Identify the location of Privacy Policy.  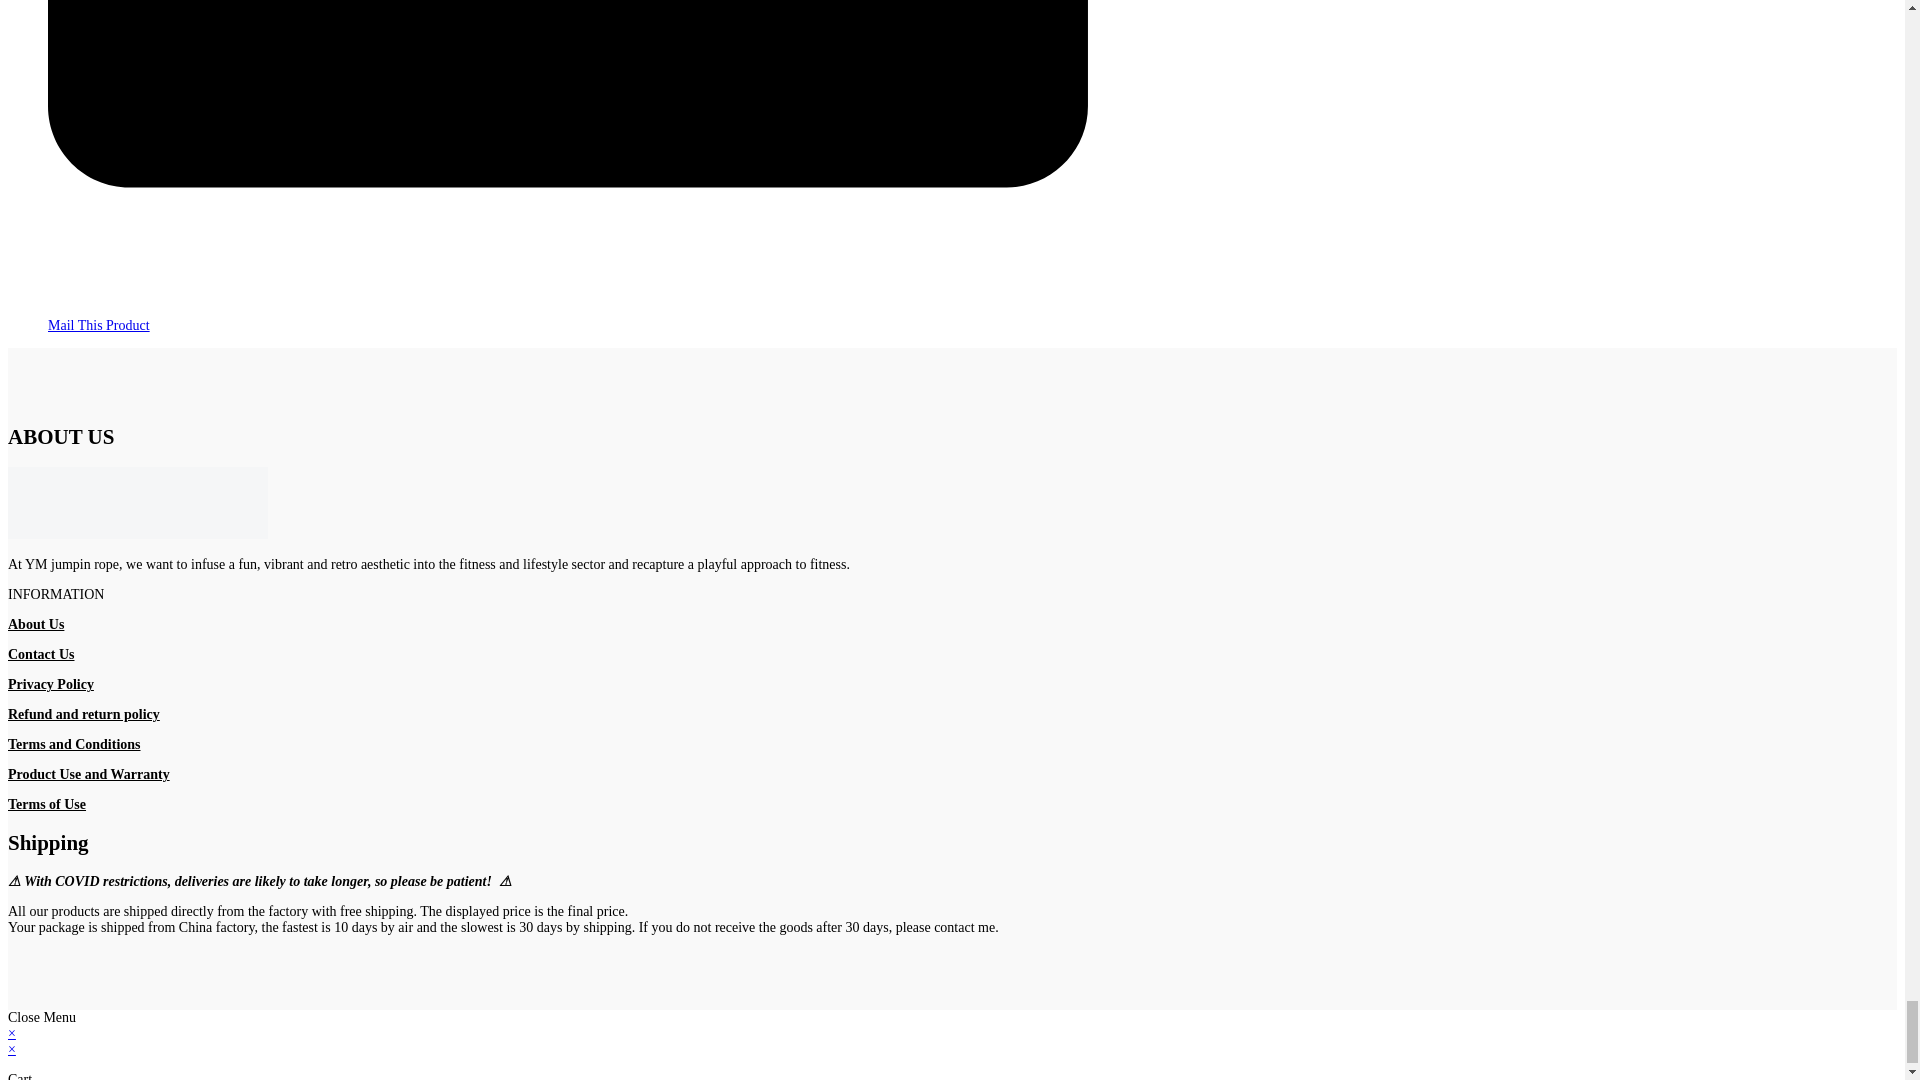
(50, 684).